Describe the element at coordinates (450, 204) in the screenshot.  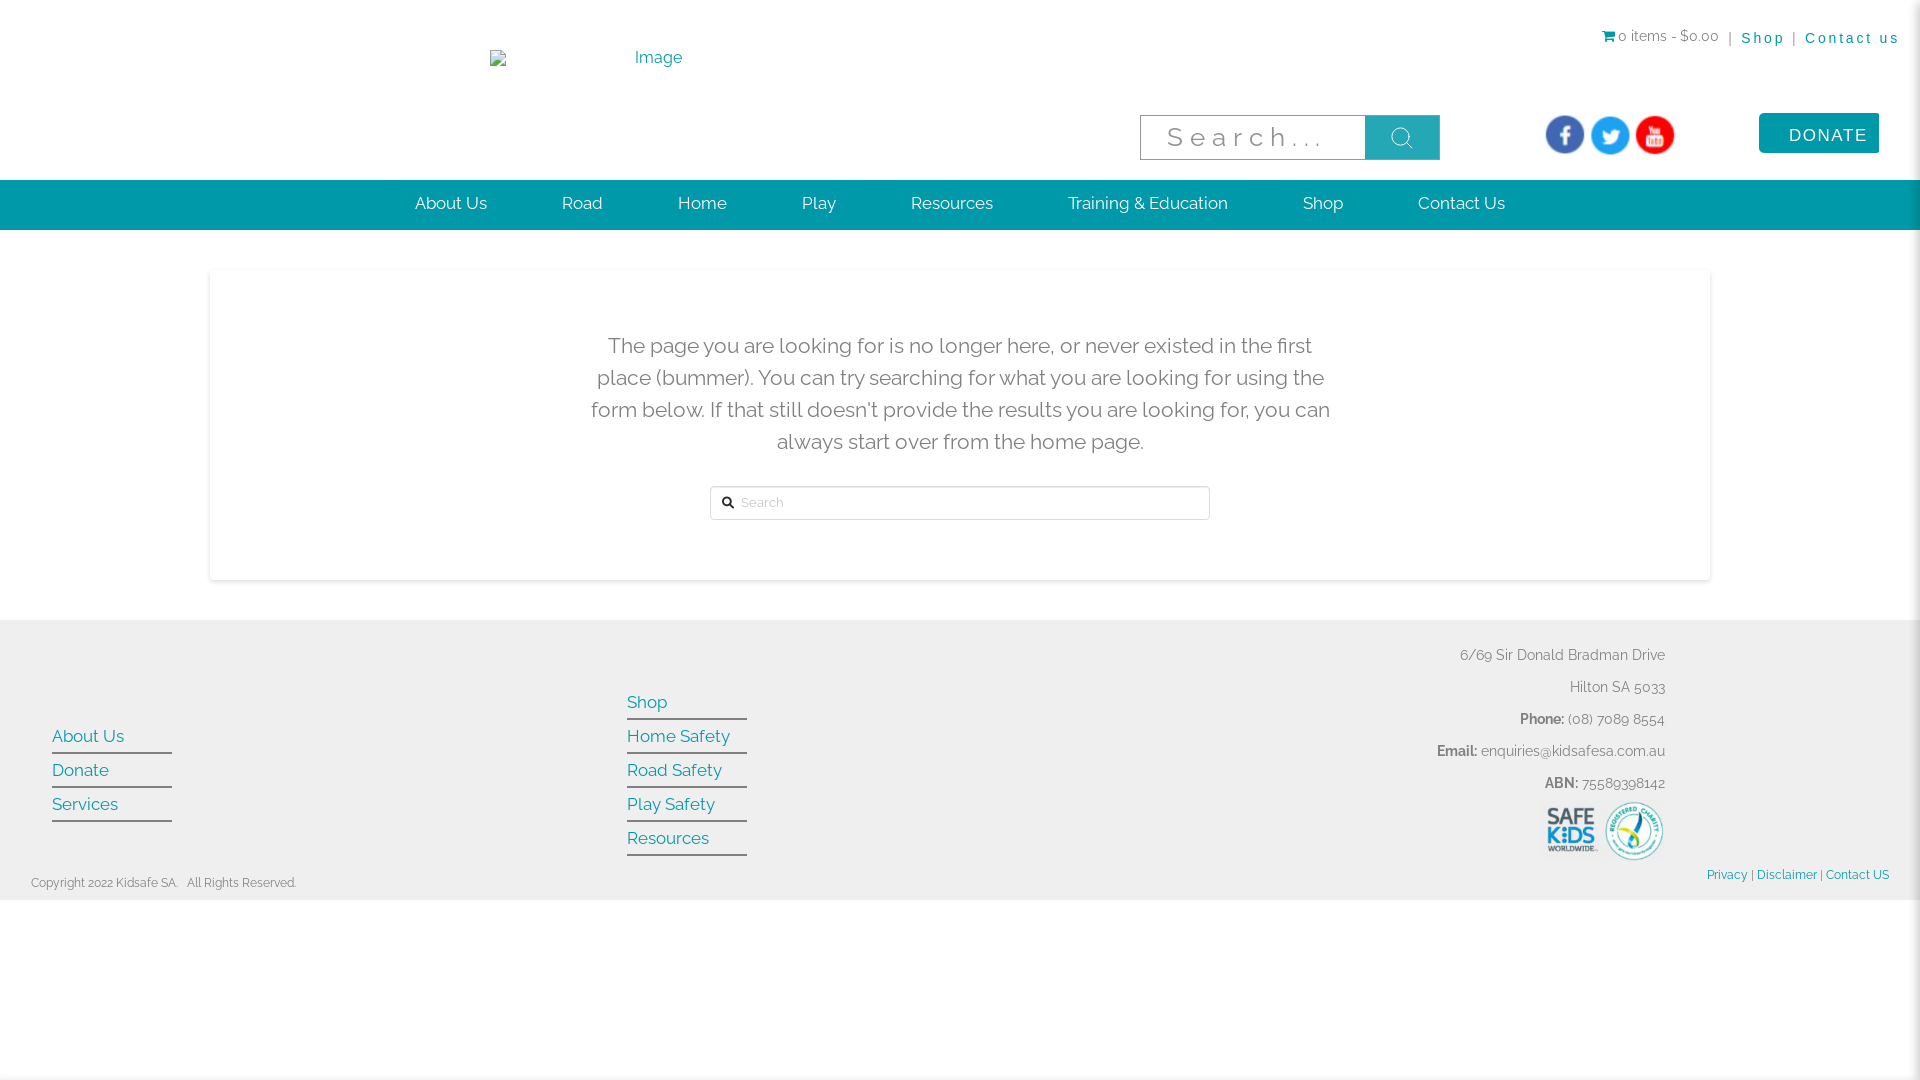
I see `About Us` at that location.